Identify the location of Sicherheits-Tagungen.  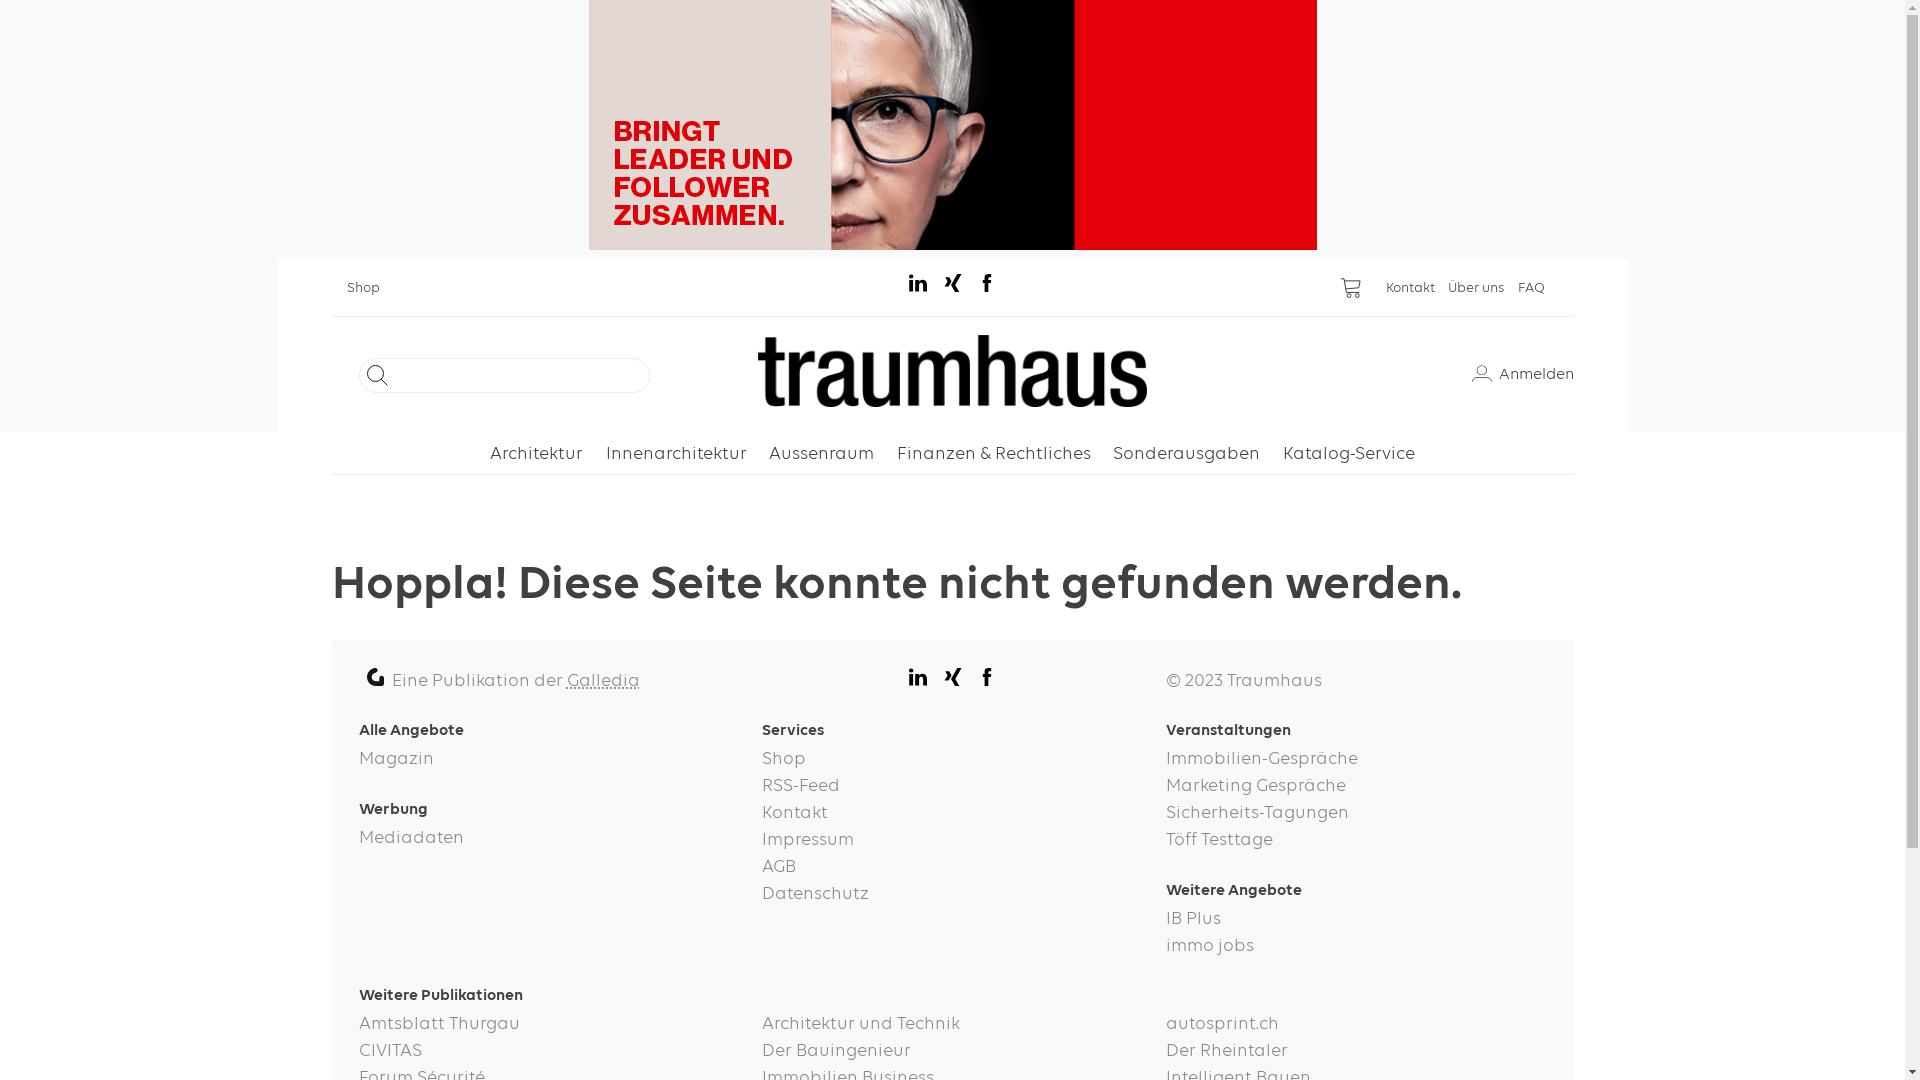
(1356, 814).